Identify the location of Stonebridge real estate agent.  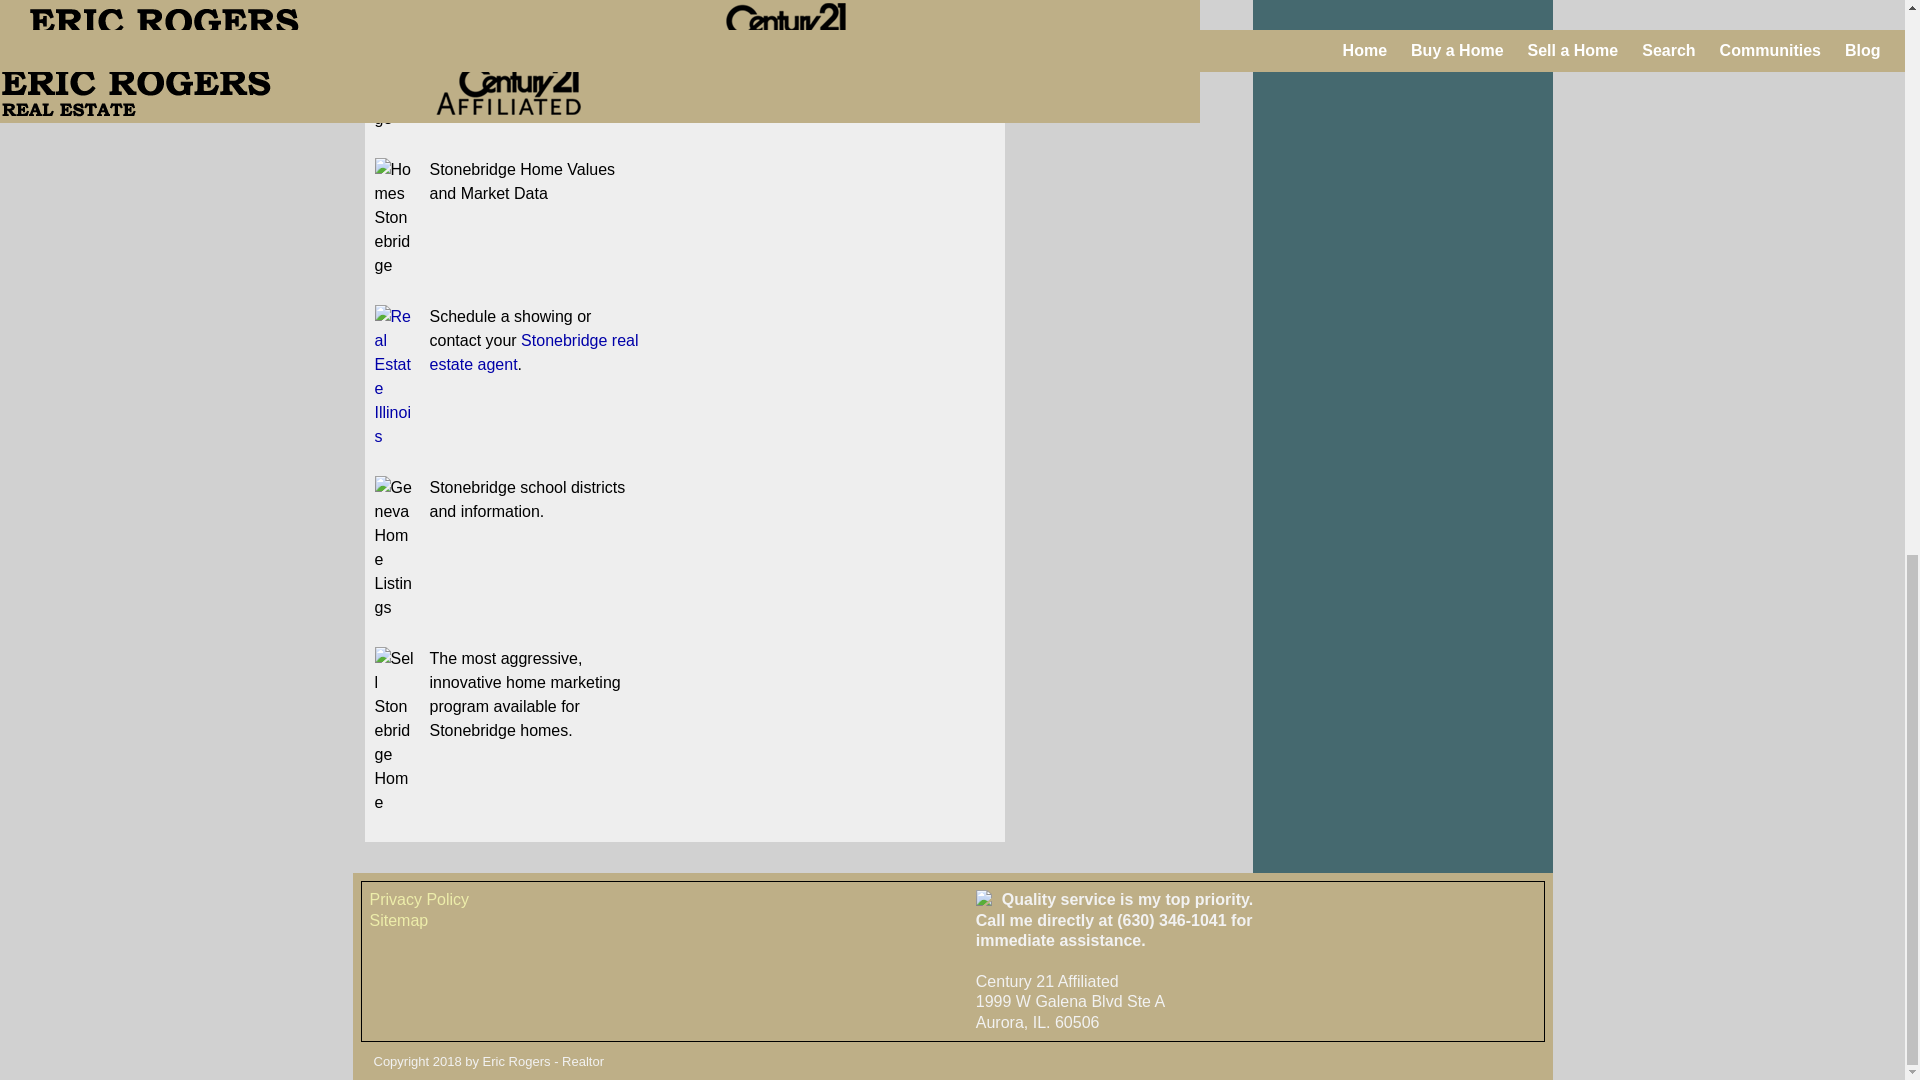
(534, 352).